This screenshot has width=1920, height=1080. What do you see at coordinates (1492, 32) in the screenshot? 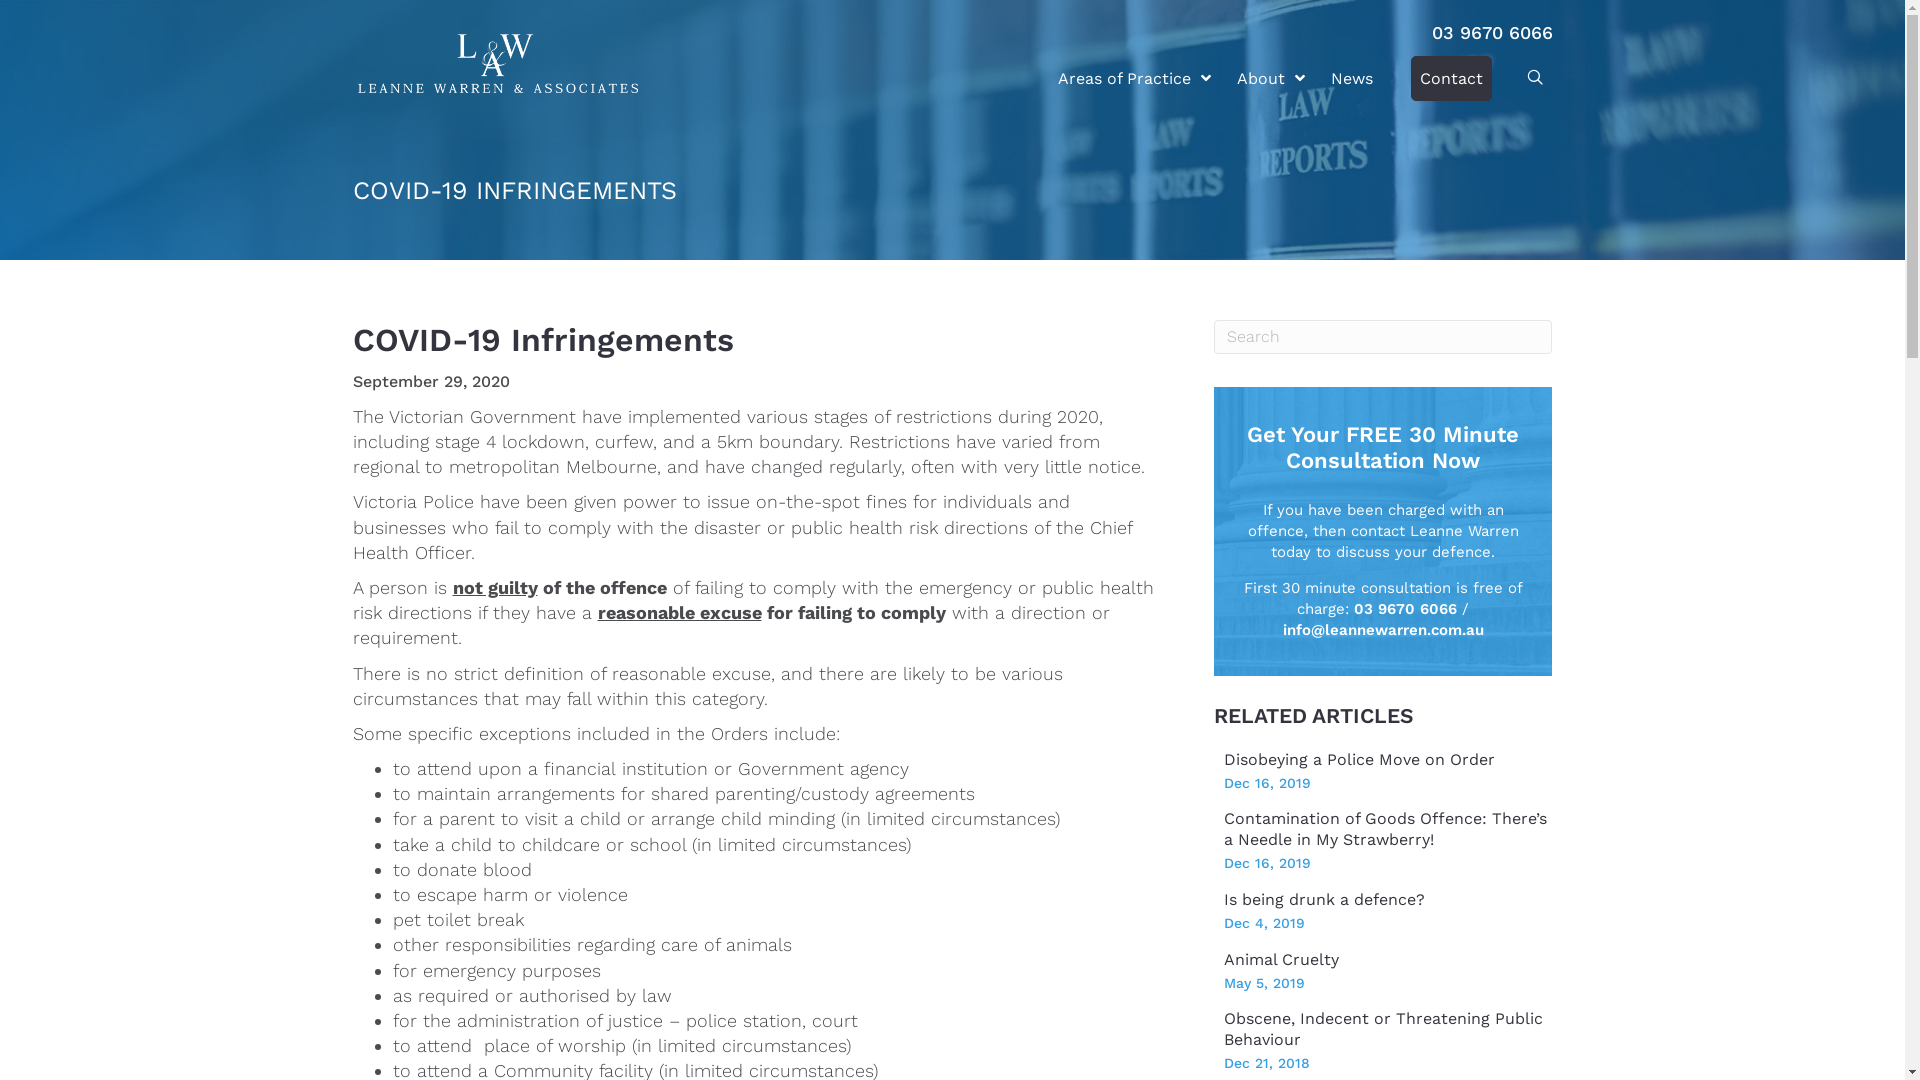
I see `03 9670 6066` at bounding box center [1492, 32].